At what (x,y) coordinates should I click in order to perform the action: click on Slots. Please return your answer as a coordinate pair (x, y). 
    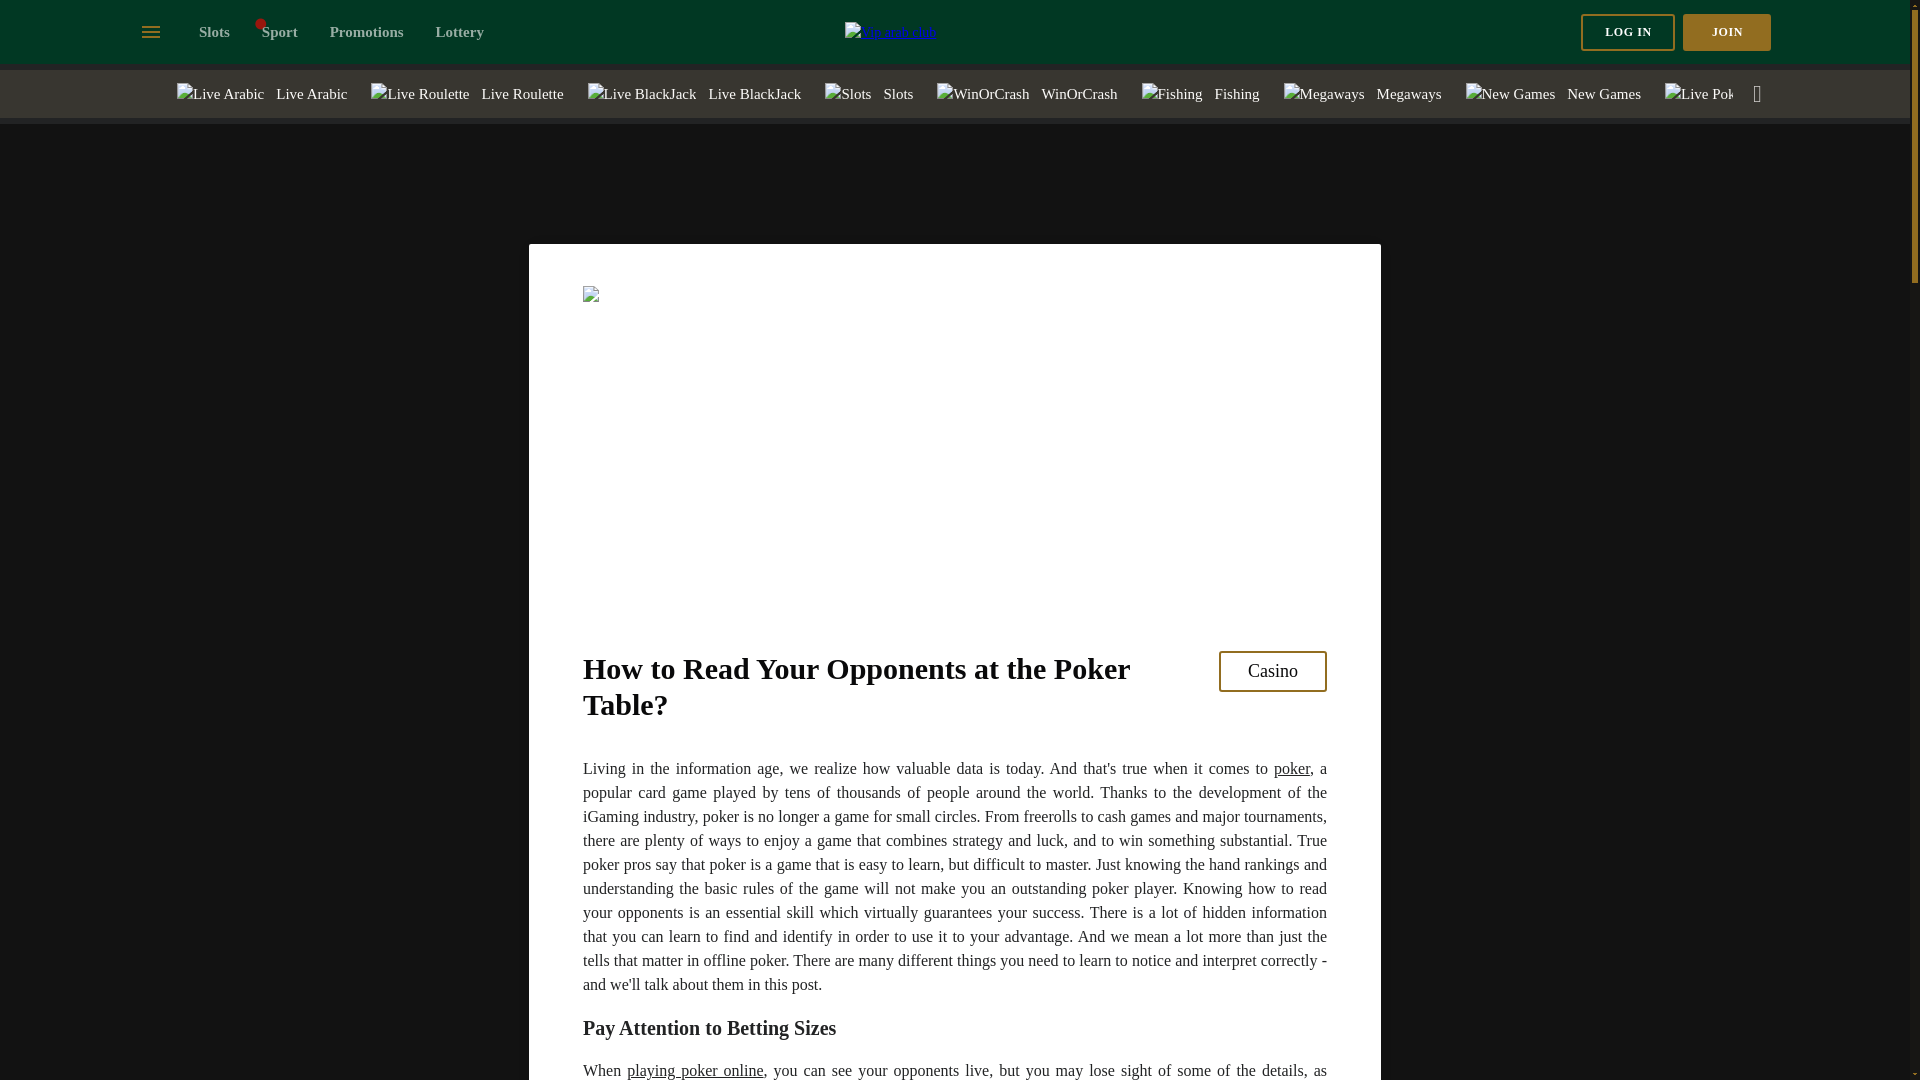
    Looking at the image, I should click on (214, 31).